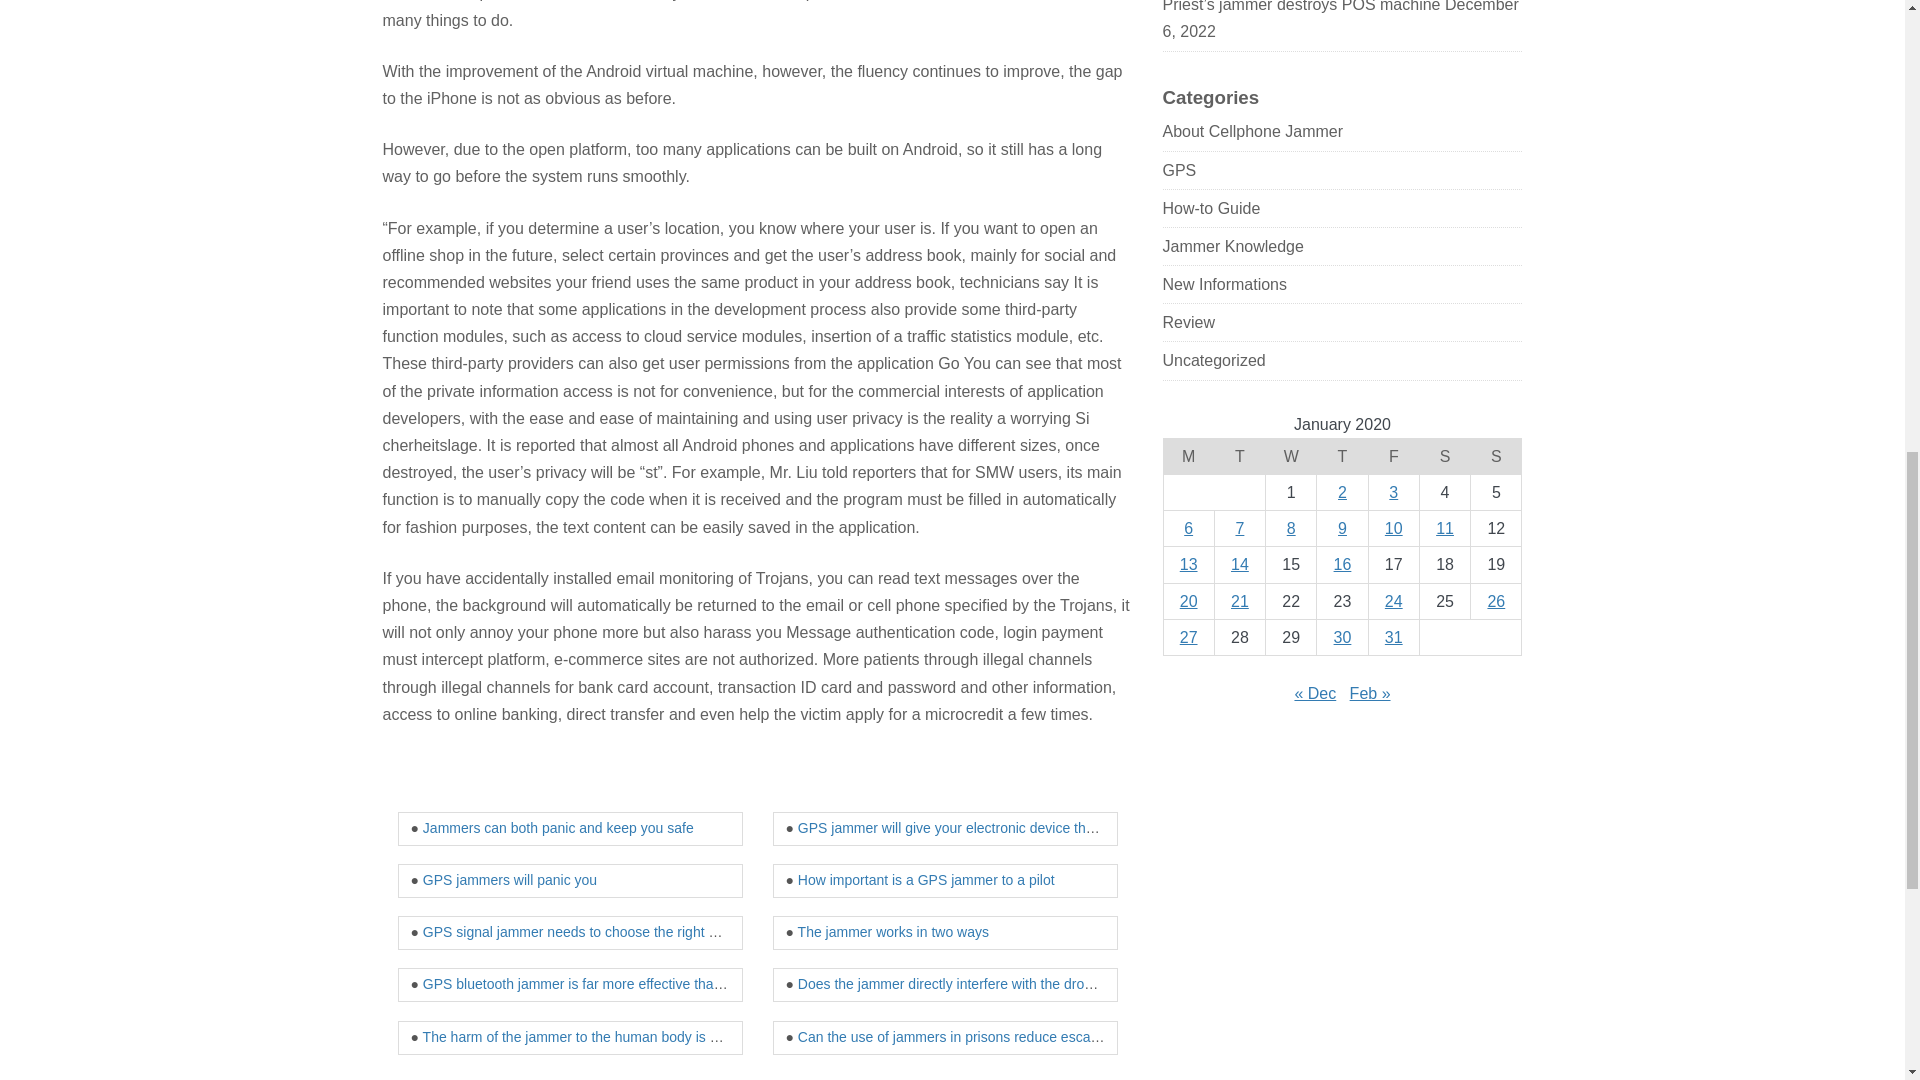 The image size is (1920, 1080). Describe the element at coordinates (1392, 456) in the screenshot. I see `Friday` at that location.